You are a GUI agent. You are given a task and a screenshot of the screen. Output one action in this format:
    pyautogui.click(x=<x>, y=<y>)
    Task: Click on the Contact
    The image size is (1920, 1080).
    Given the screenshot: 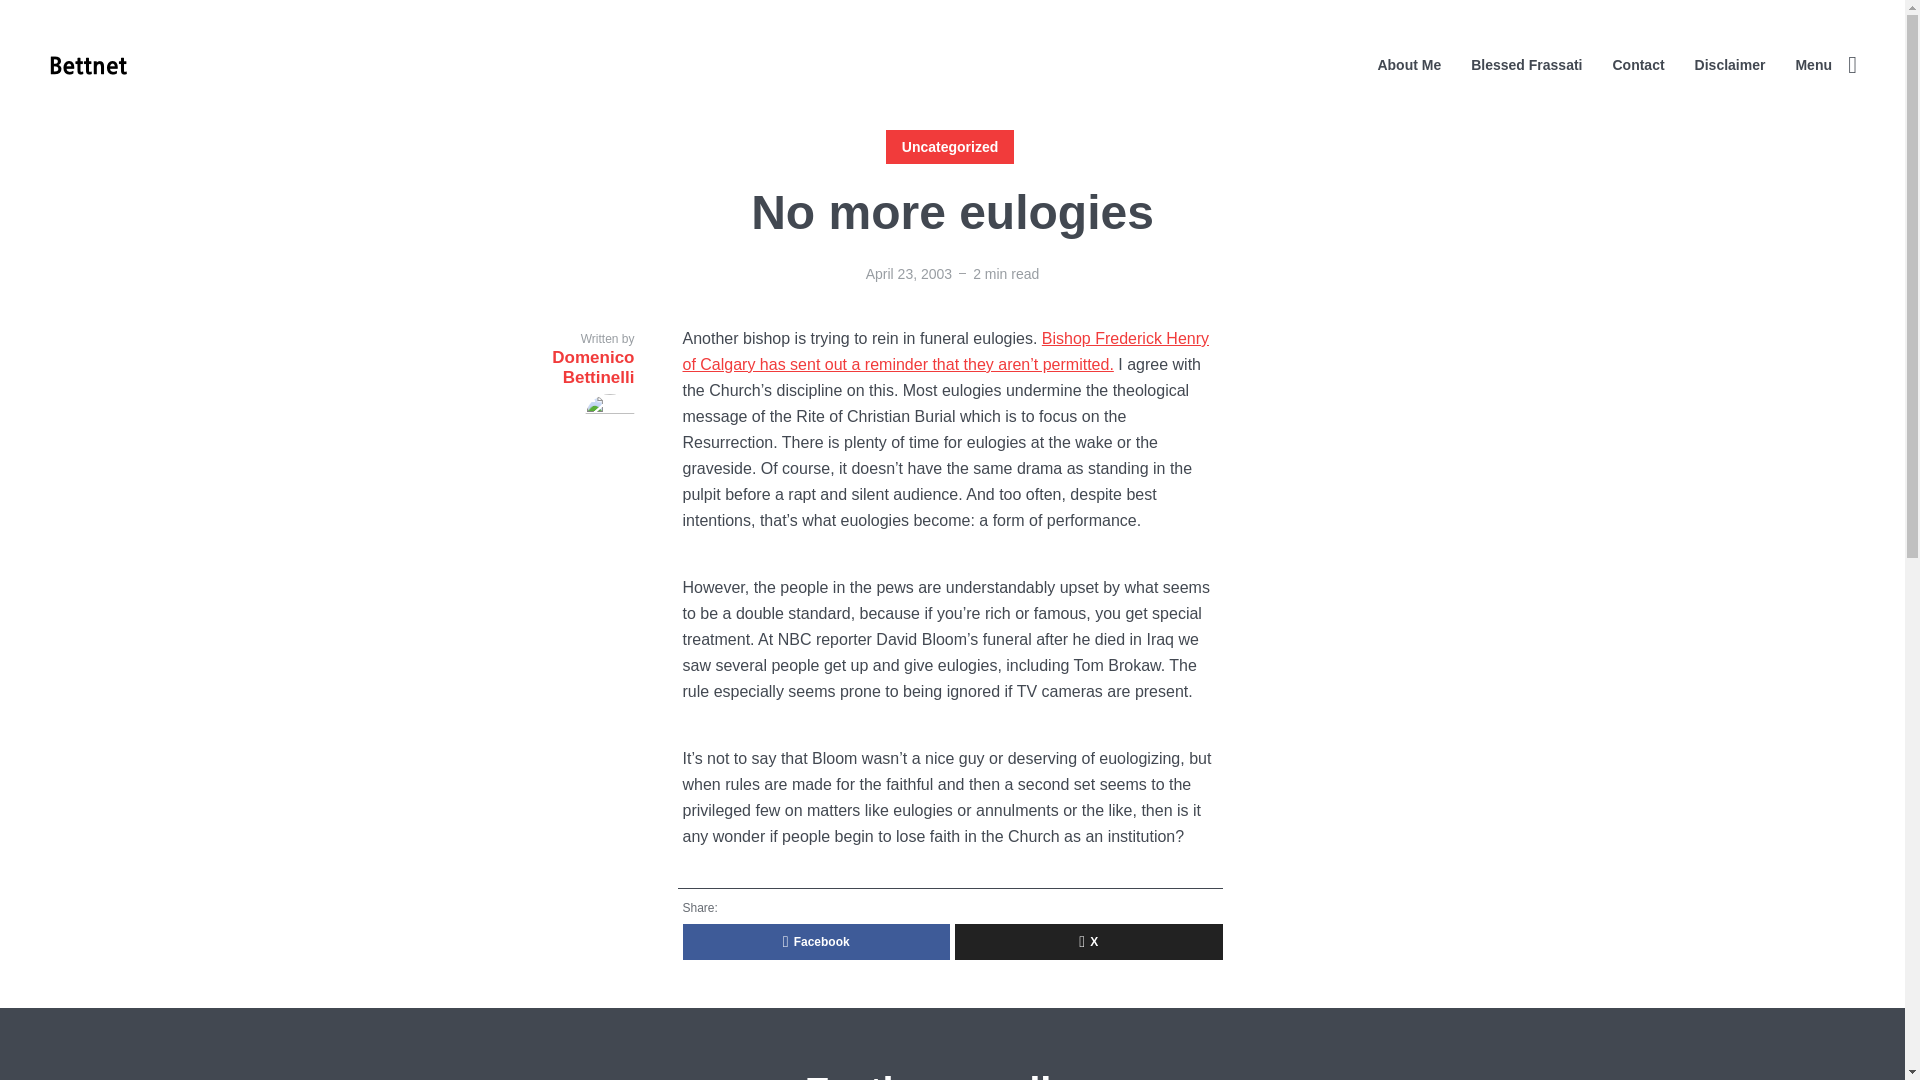 What is the action you would take?
    pyautogui.click(x=1638, y=64)
    